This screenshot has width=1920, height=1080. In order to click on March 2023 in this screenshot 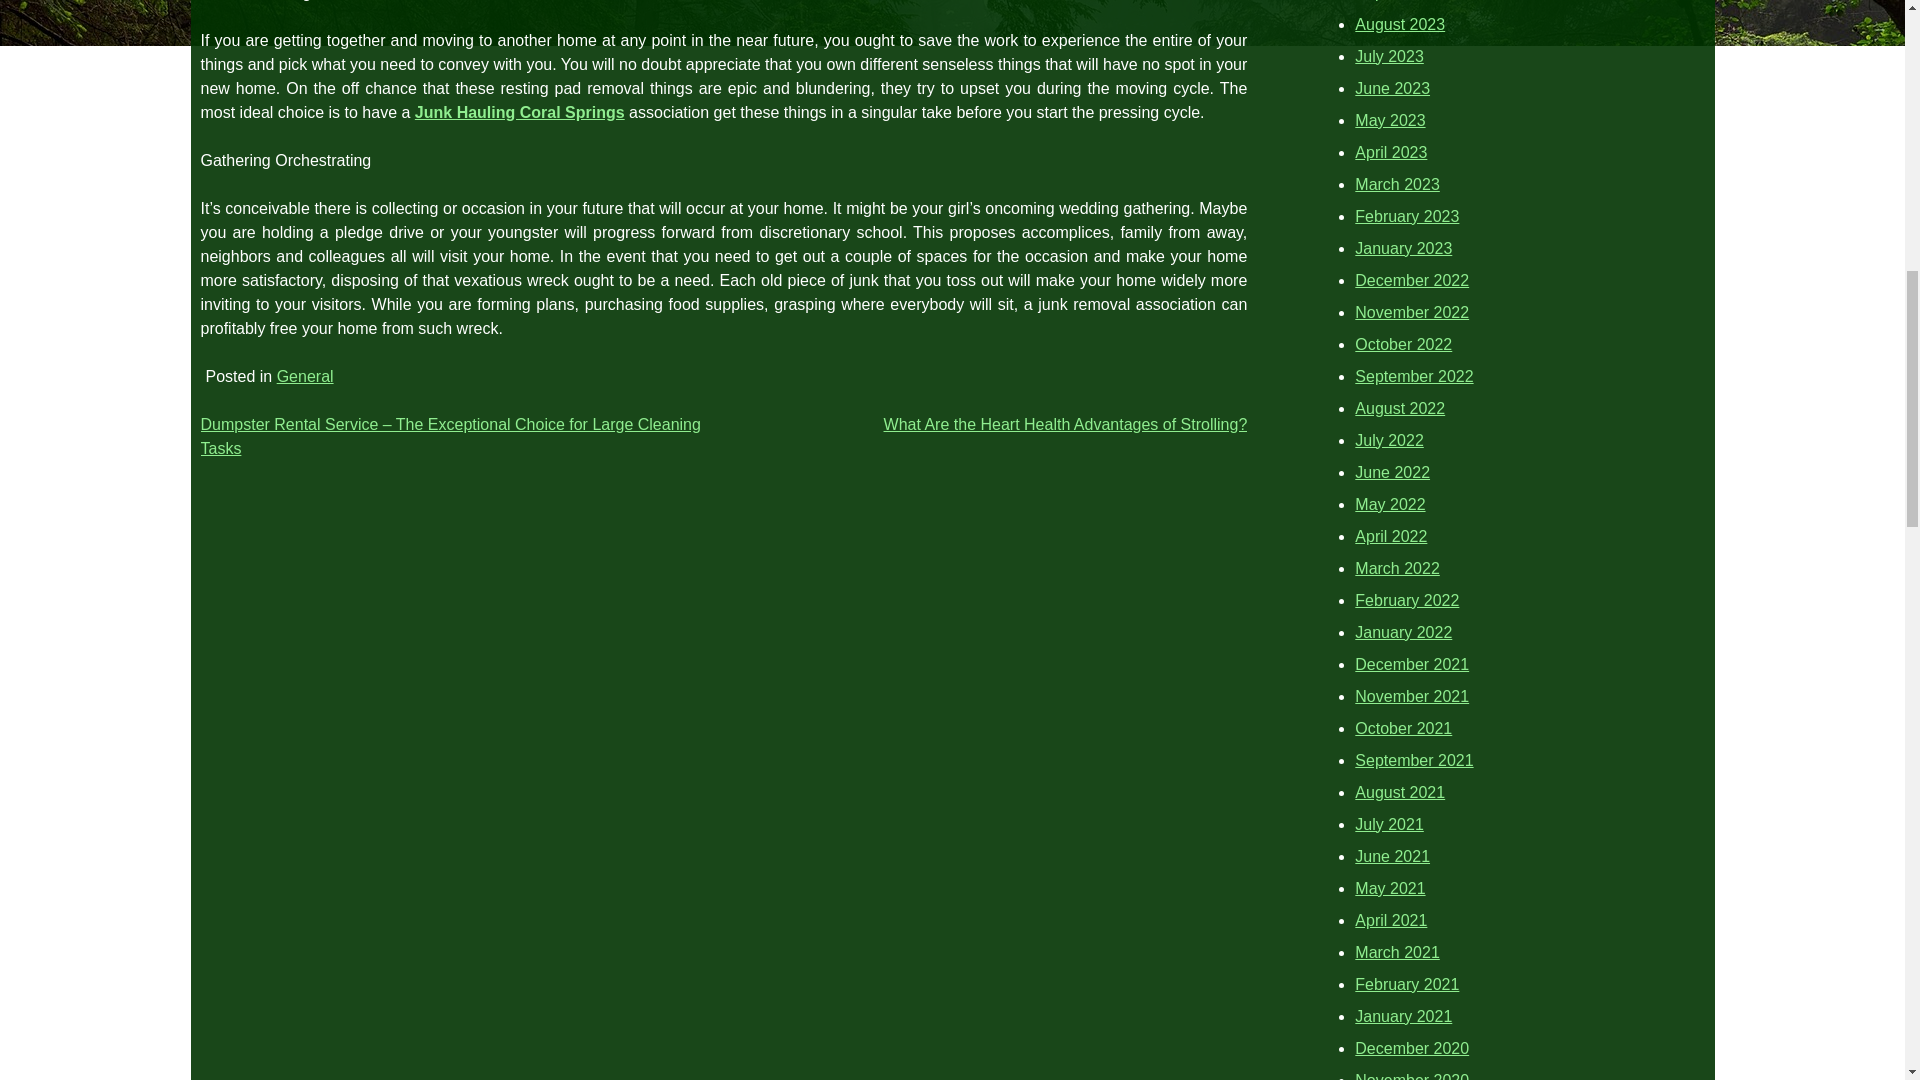, I will do `click(1398, 184)`.